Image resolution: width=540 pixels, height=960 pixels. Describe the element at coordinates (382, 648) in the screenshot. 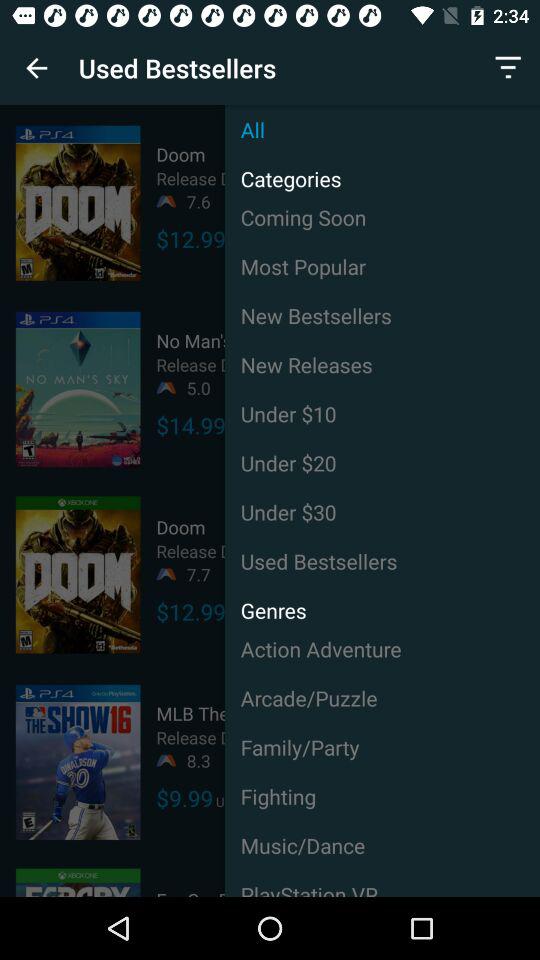

I see `select the item below the used item` at that location.